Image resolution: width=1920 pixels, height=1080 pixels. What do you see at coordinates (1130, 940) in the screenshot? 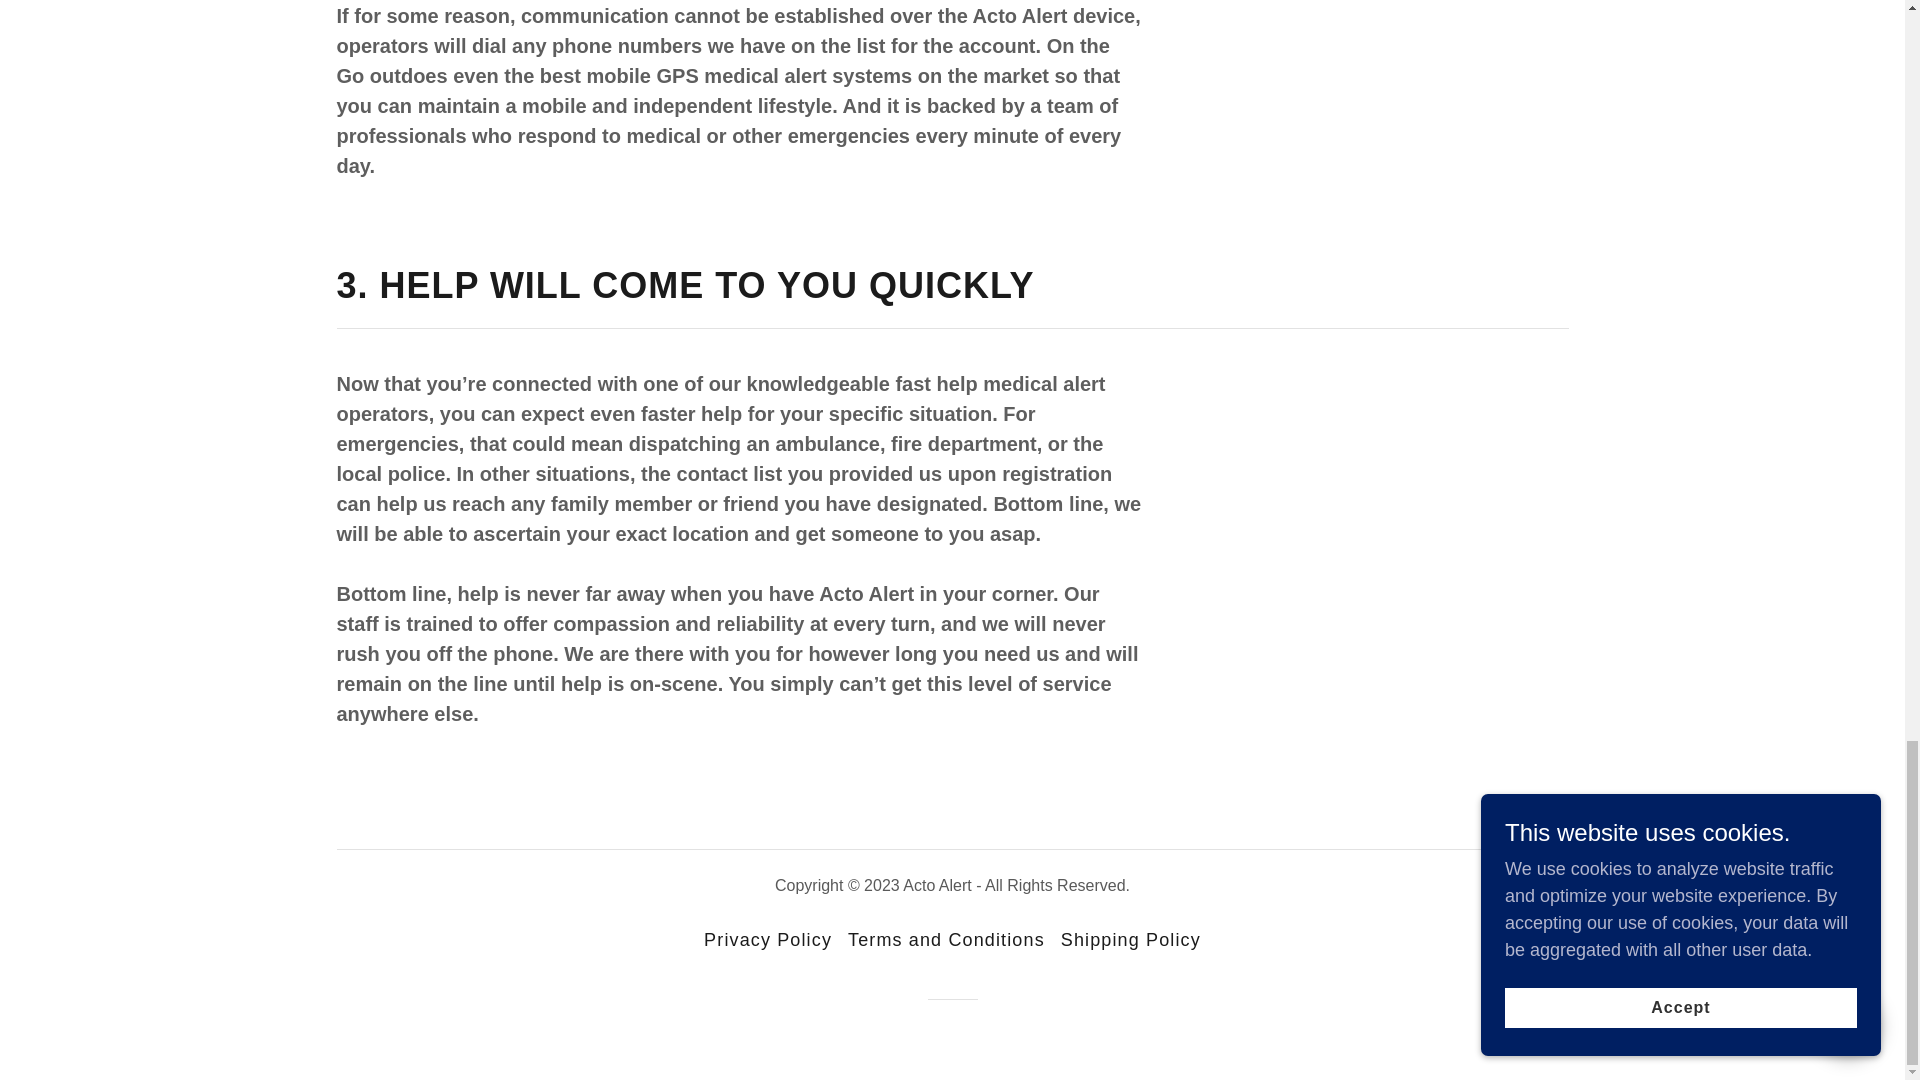
I see `Shipping Policy` at bounding box center [1130, 940].